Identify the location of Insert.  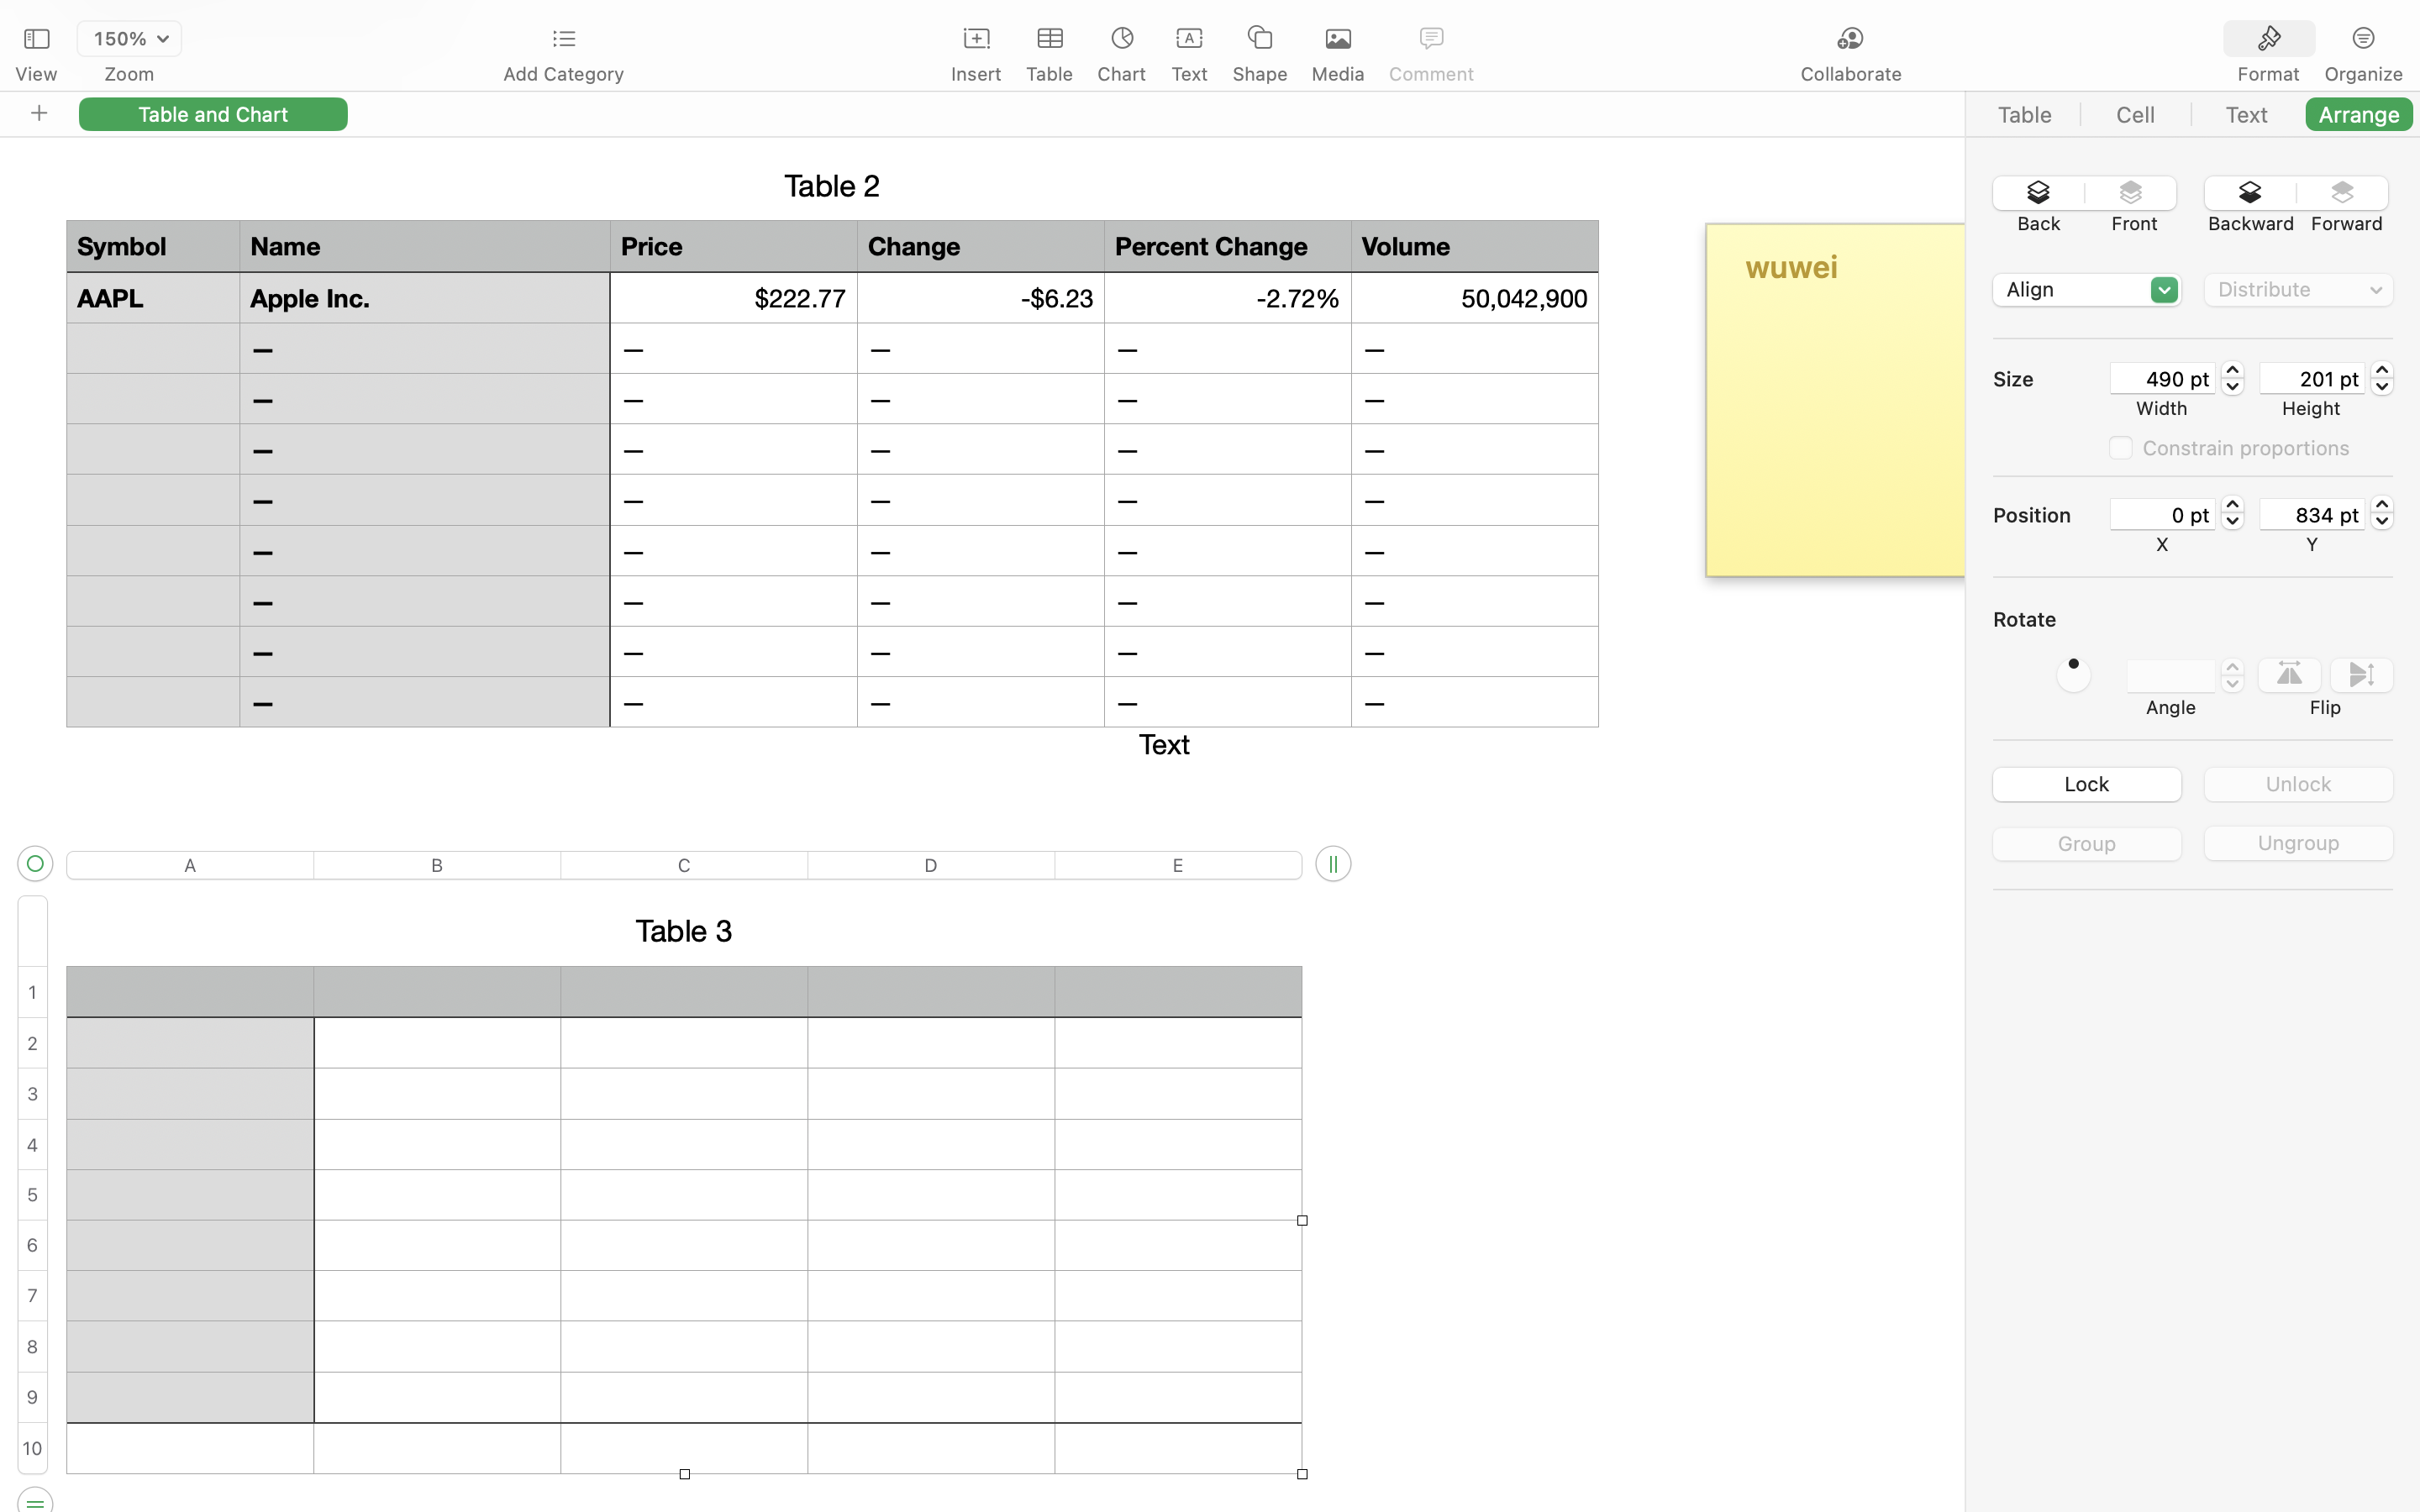
(976, 74).